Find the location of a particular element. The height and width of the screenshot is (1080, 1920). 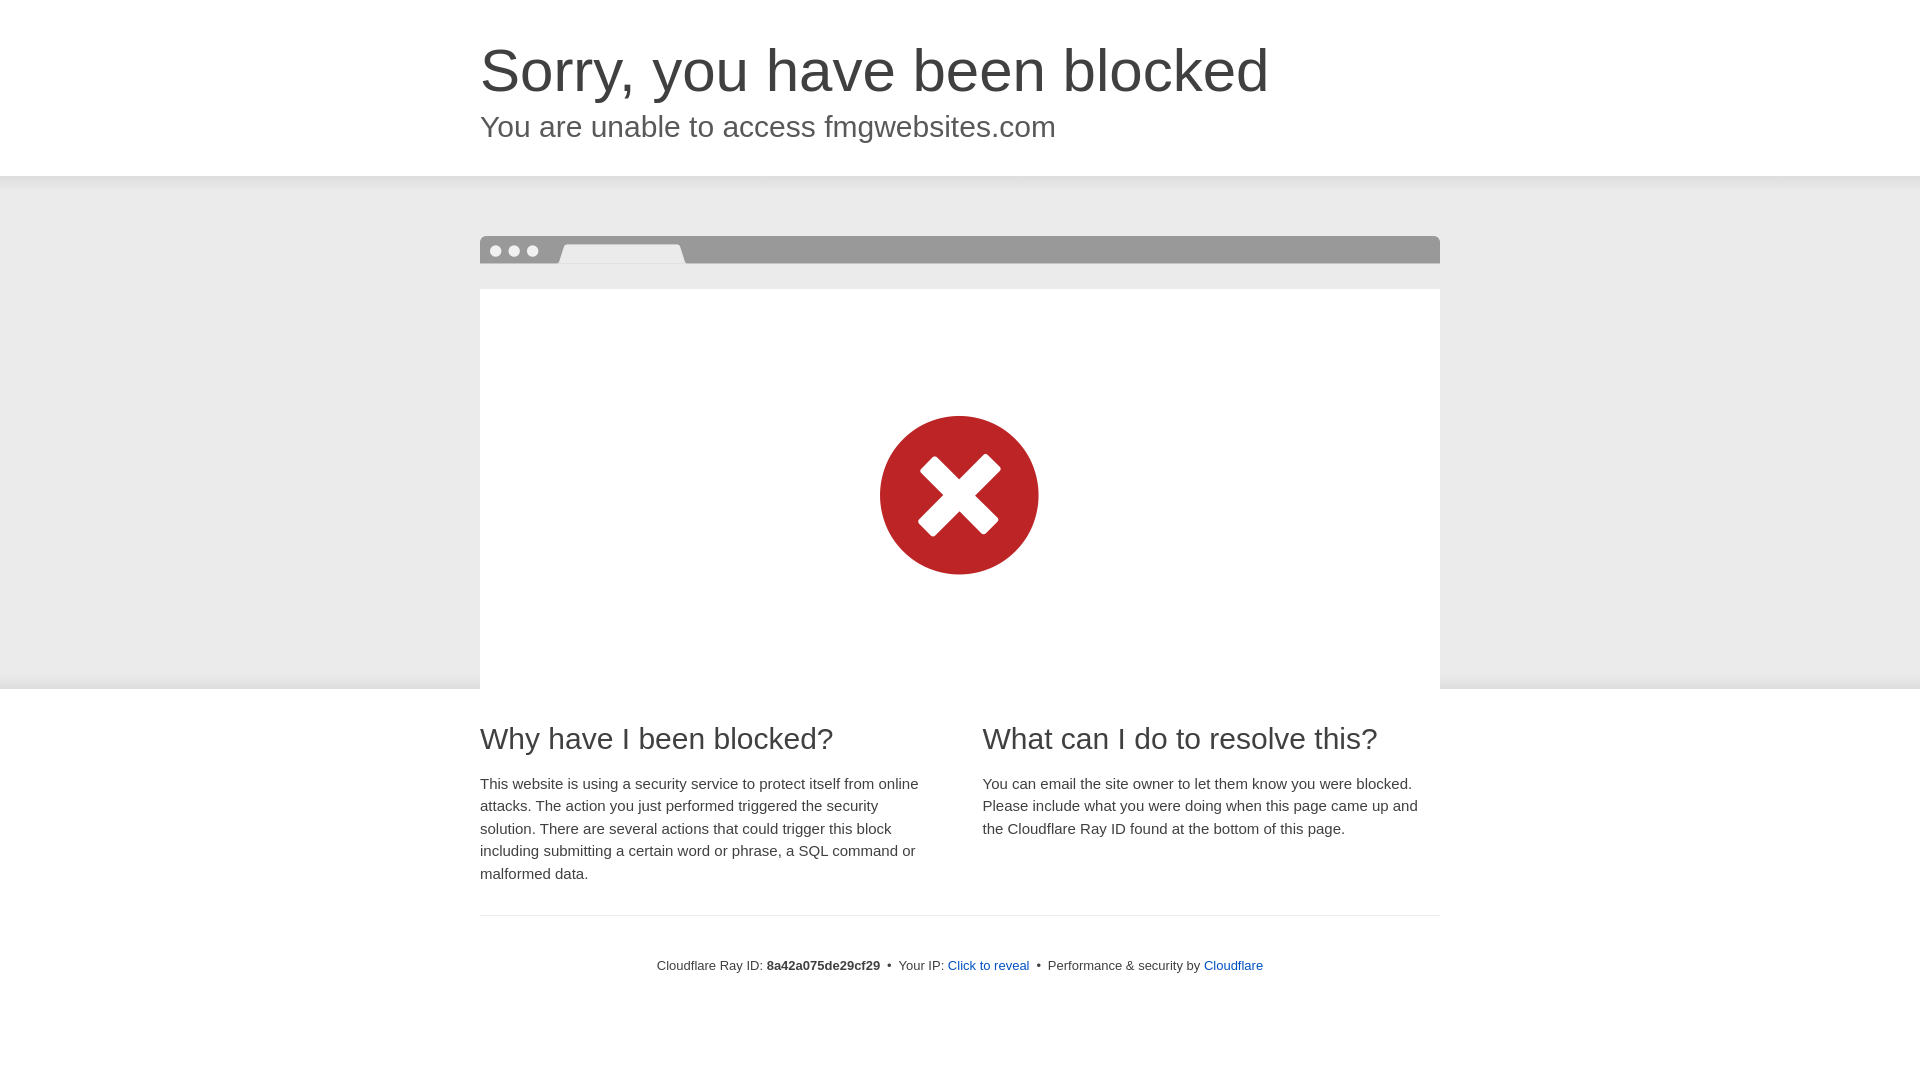

Cloudflare is located at coordinates (1233, 965).